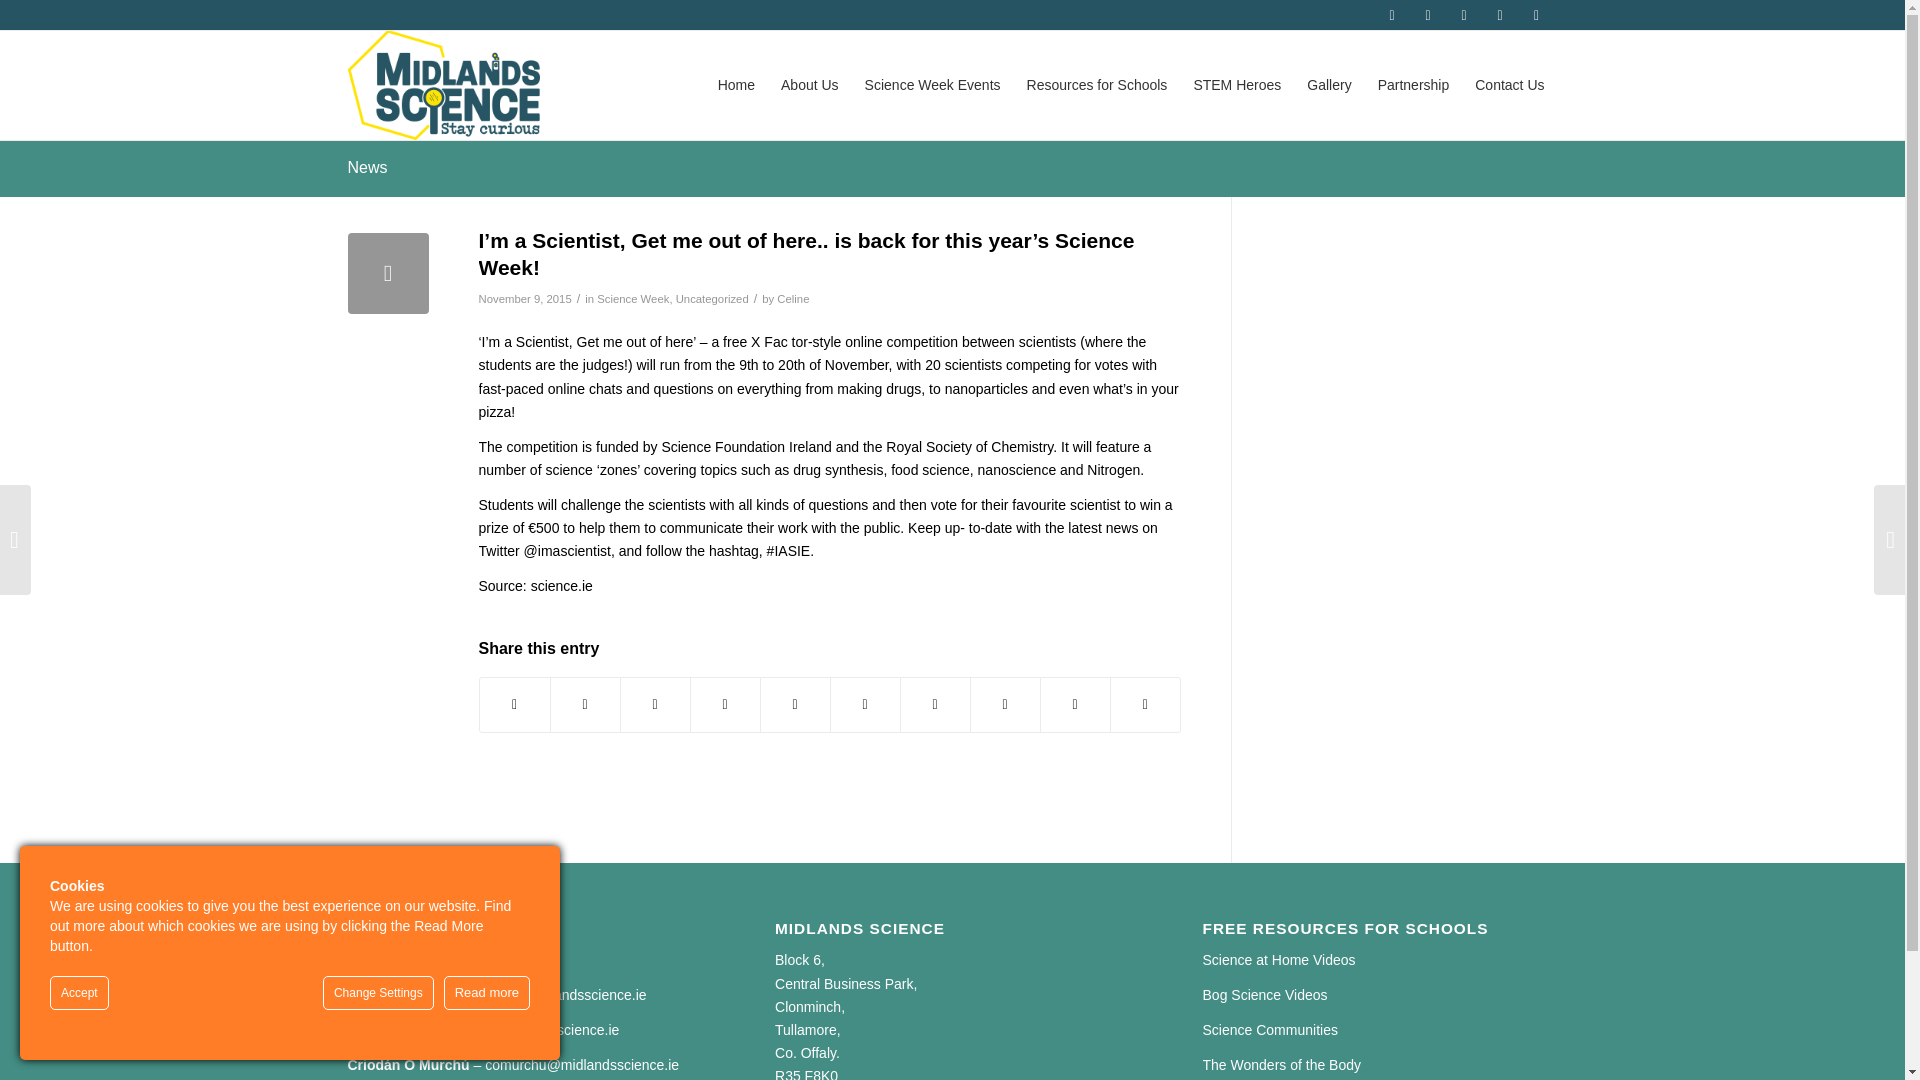  Describe the element at coordinates (1096, 85) in the screenshot. I see `Resources for Schools` at that location.